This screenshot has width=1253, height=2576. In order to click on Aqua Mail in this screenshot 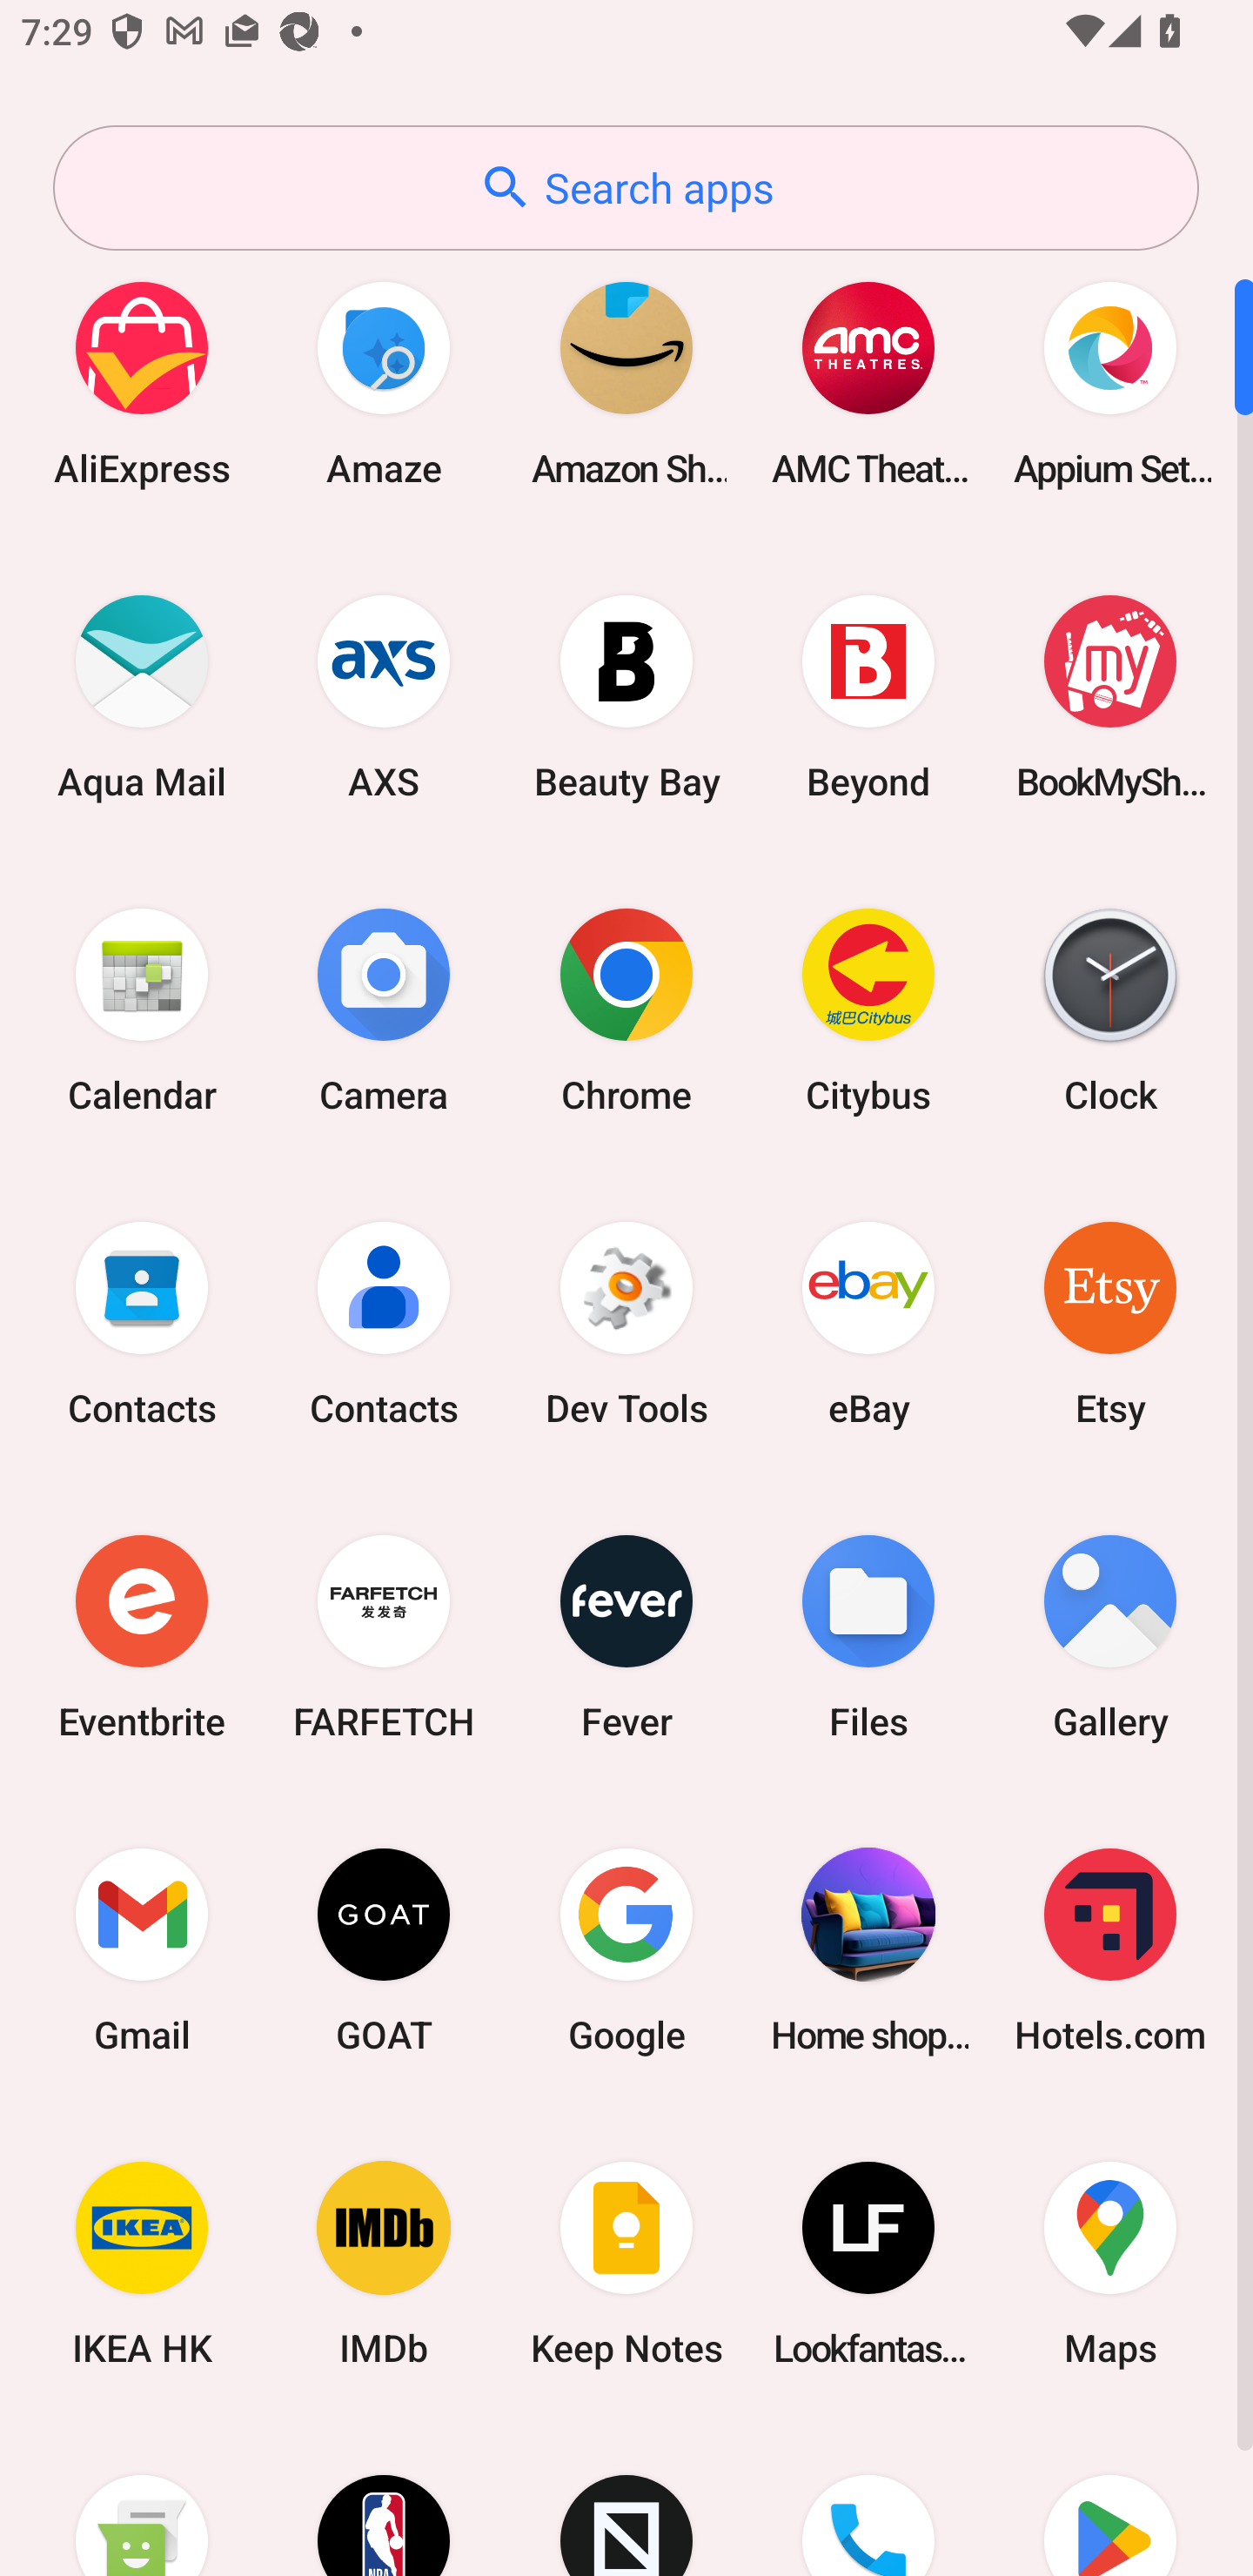, I will do `click(142, 696)`.